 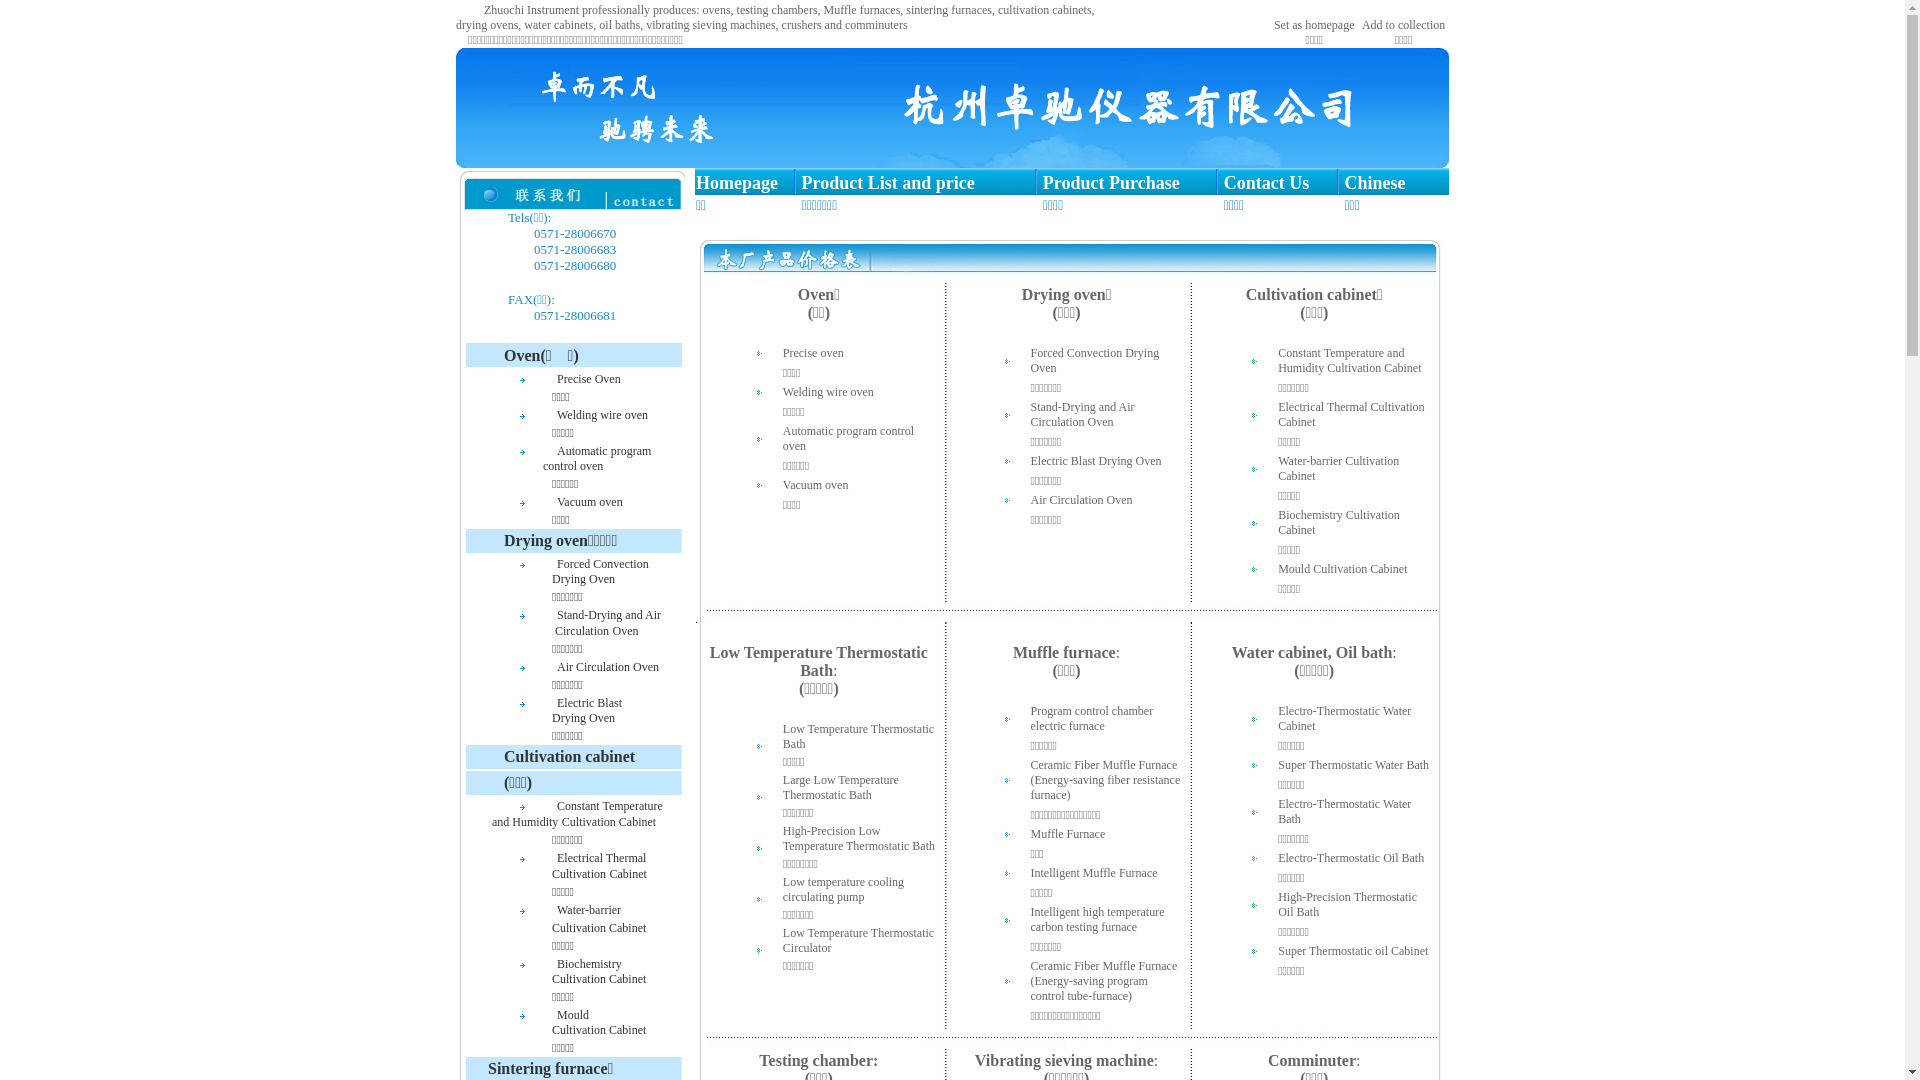 I want to click on Muffle furnace, so click(x=1064, y=652).